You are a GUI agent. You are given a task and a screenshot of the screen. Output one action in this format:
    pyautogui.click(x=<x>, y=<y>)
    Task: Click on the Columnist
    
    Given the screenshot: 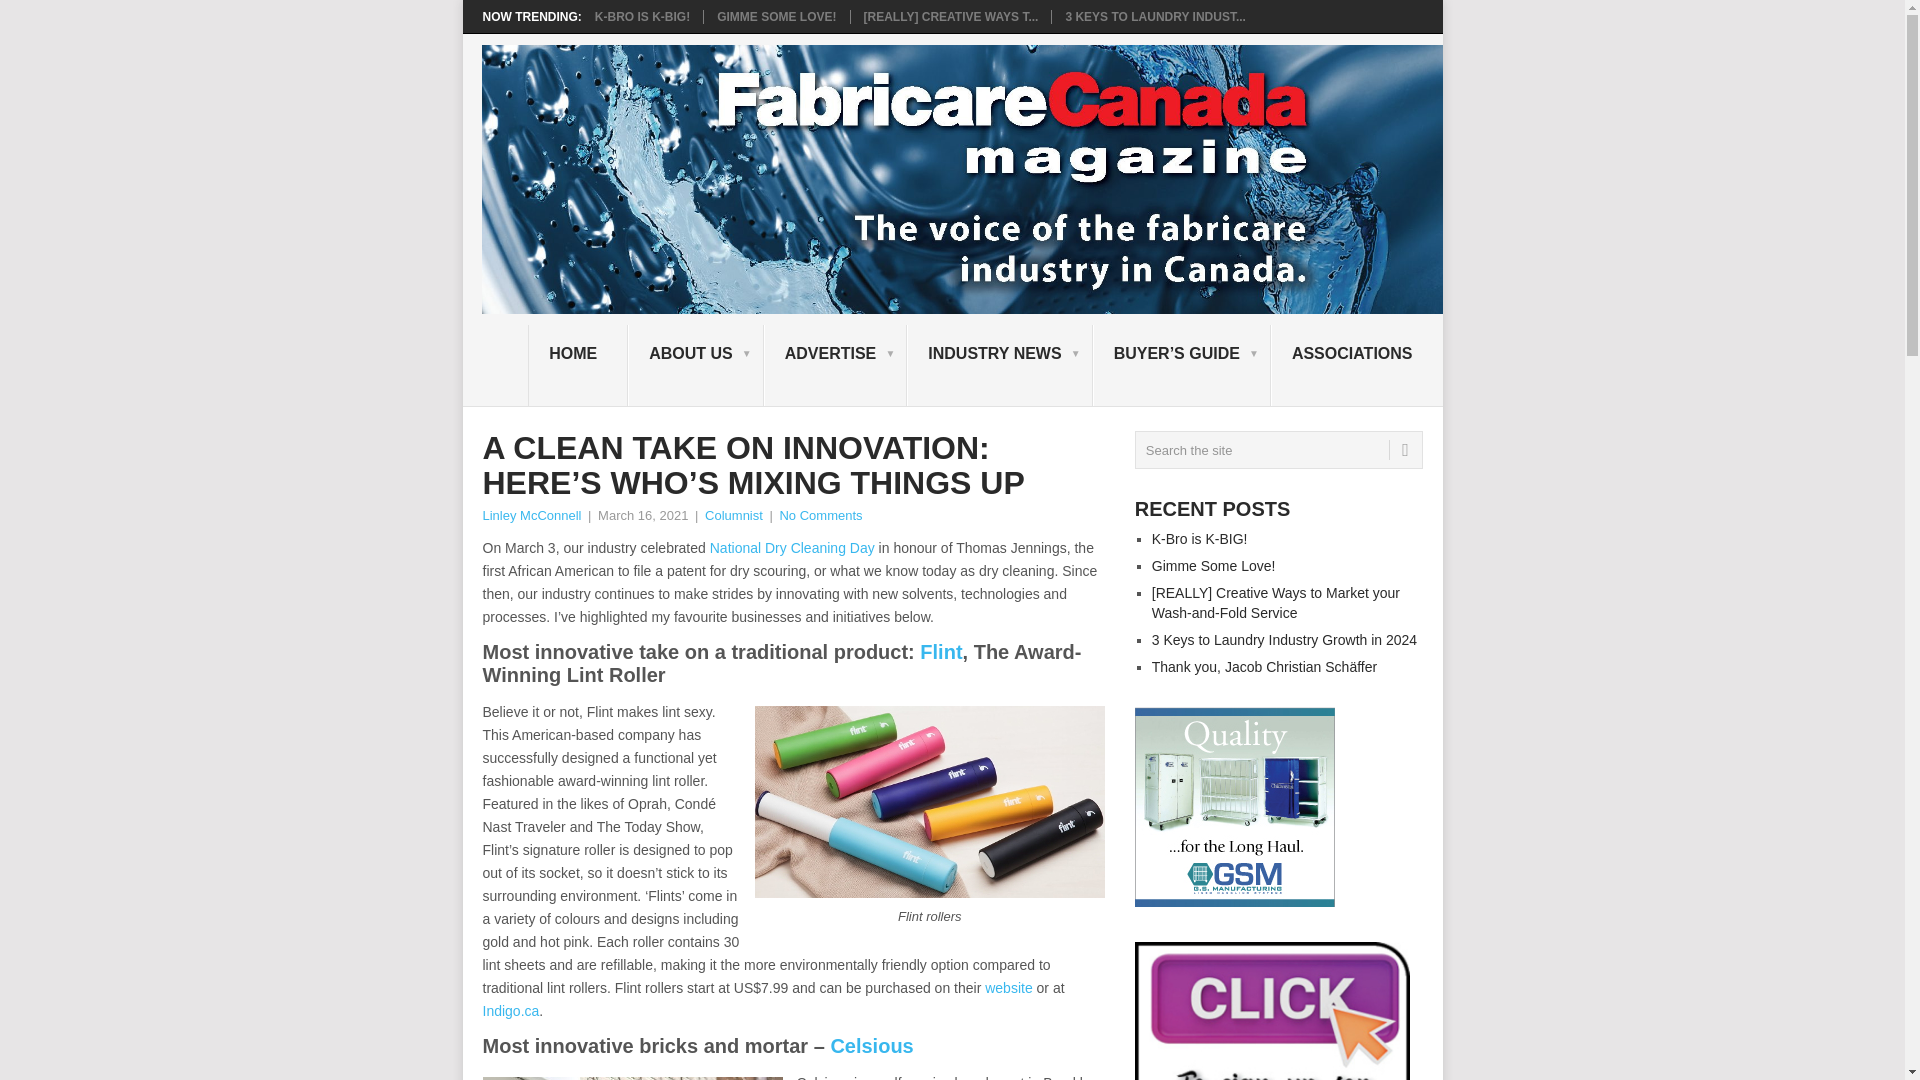 What is the action you would take?
    pyautogui.click(x=733, y=514)
    